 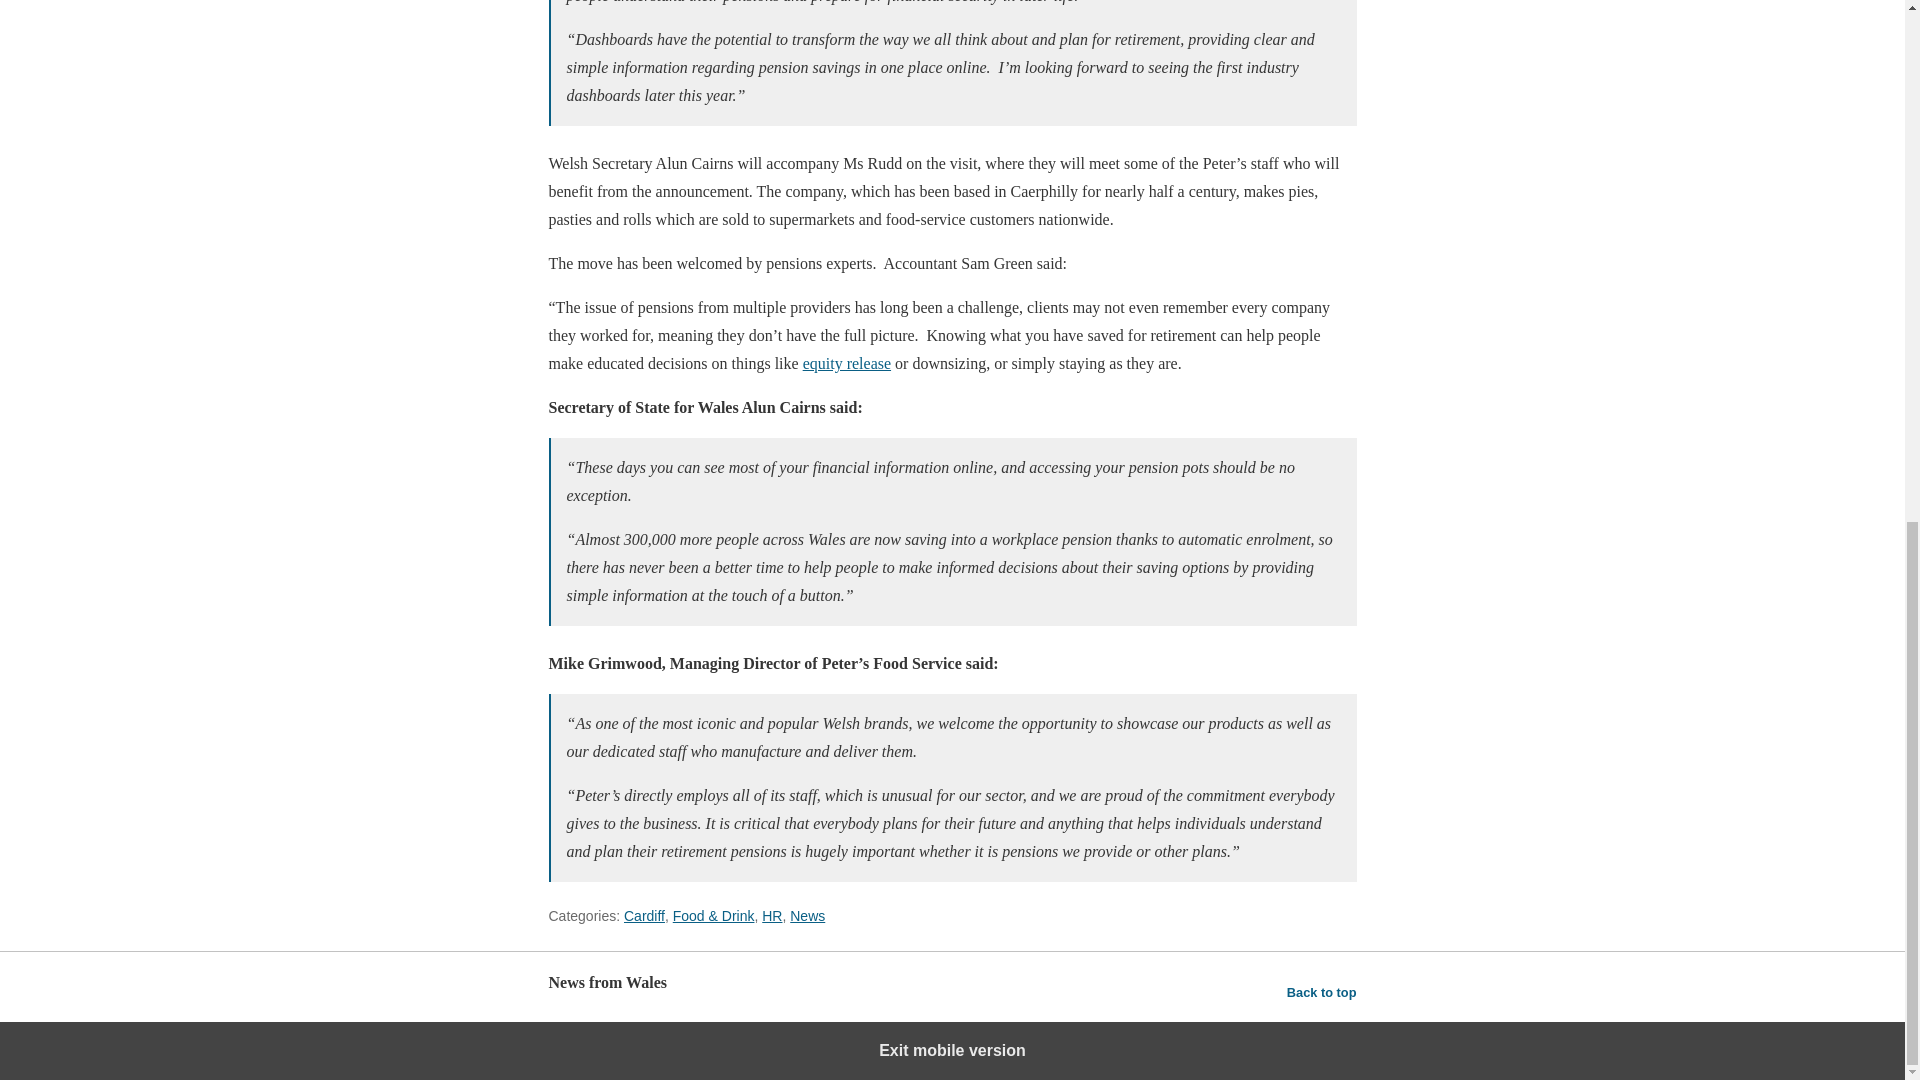 I want to click on Cardiff, so click(x=644, y=916).